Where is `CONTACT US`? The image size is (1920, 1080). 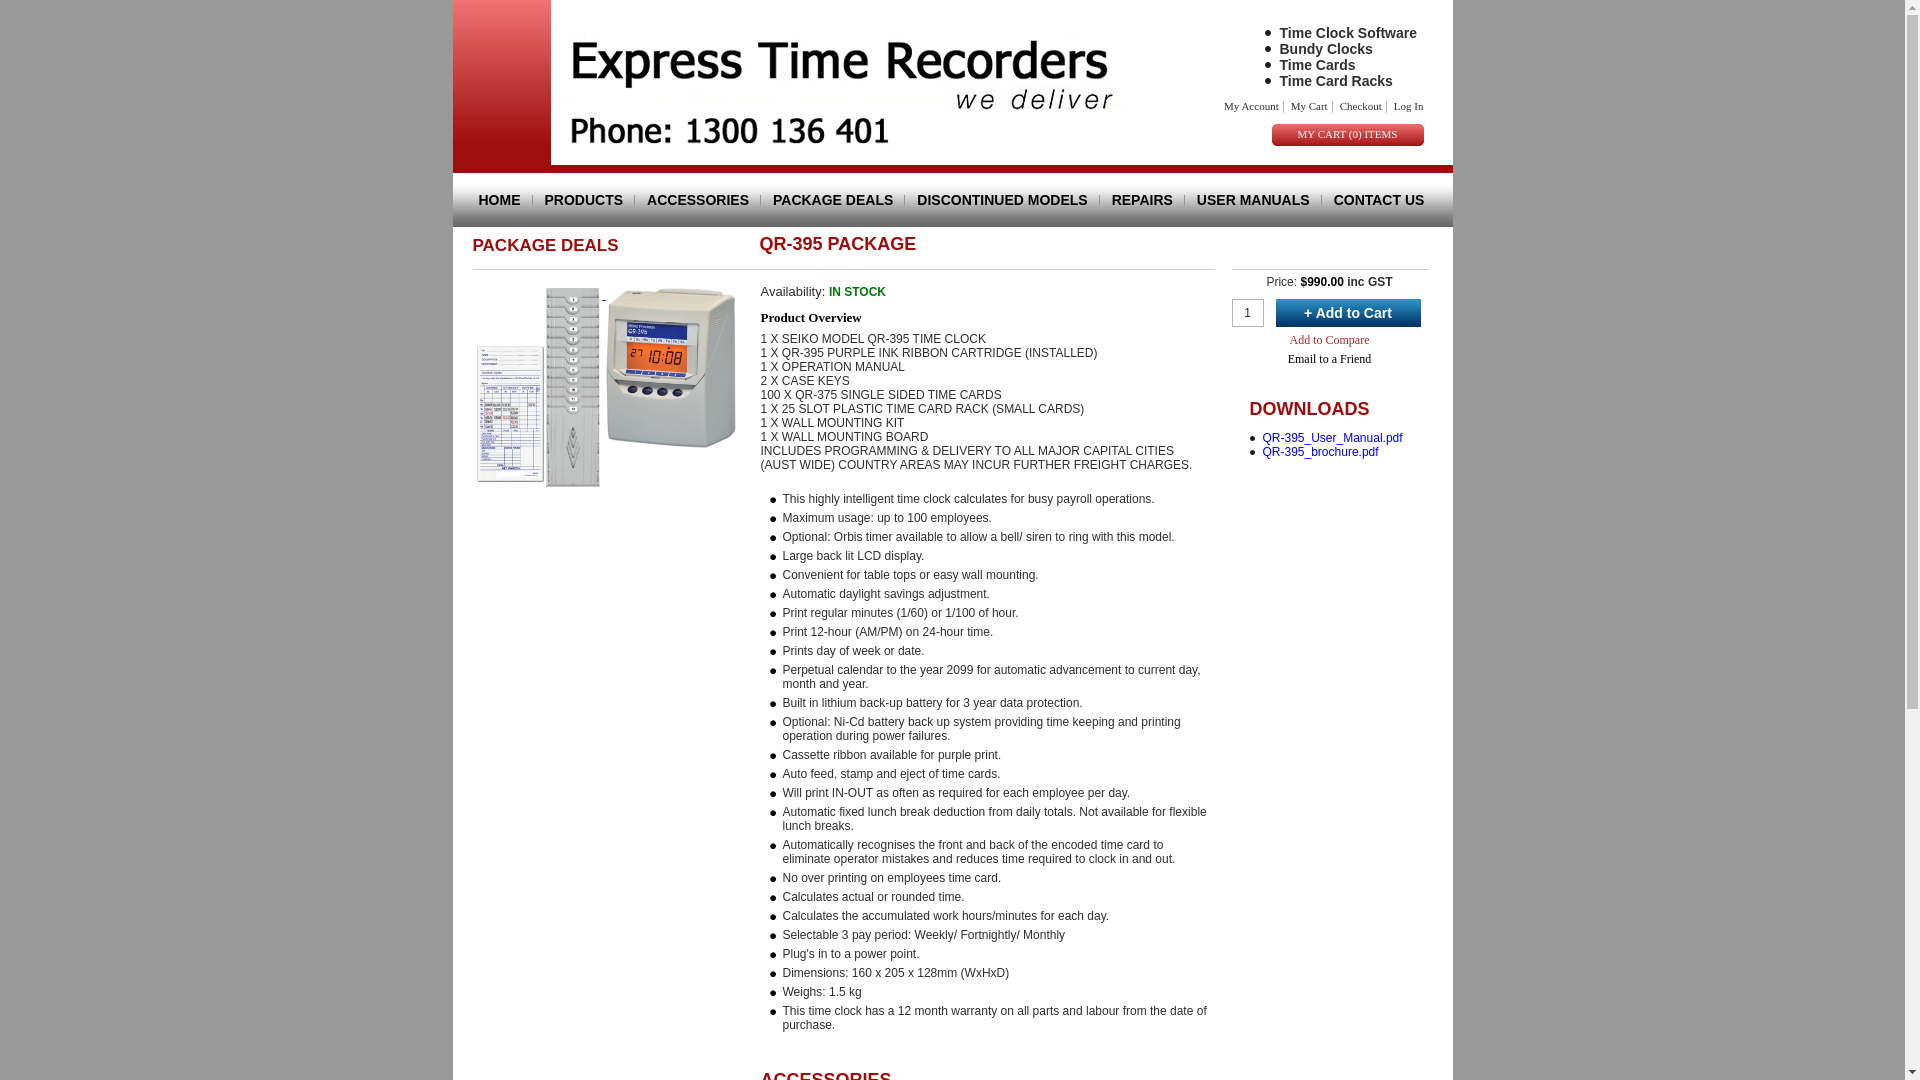
CONTACT US is located at coordinates (1374, 200).